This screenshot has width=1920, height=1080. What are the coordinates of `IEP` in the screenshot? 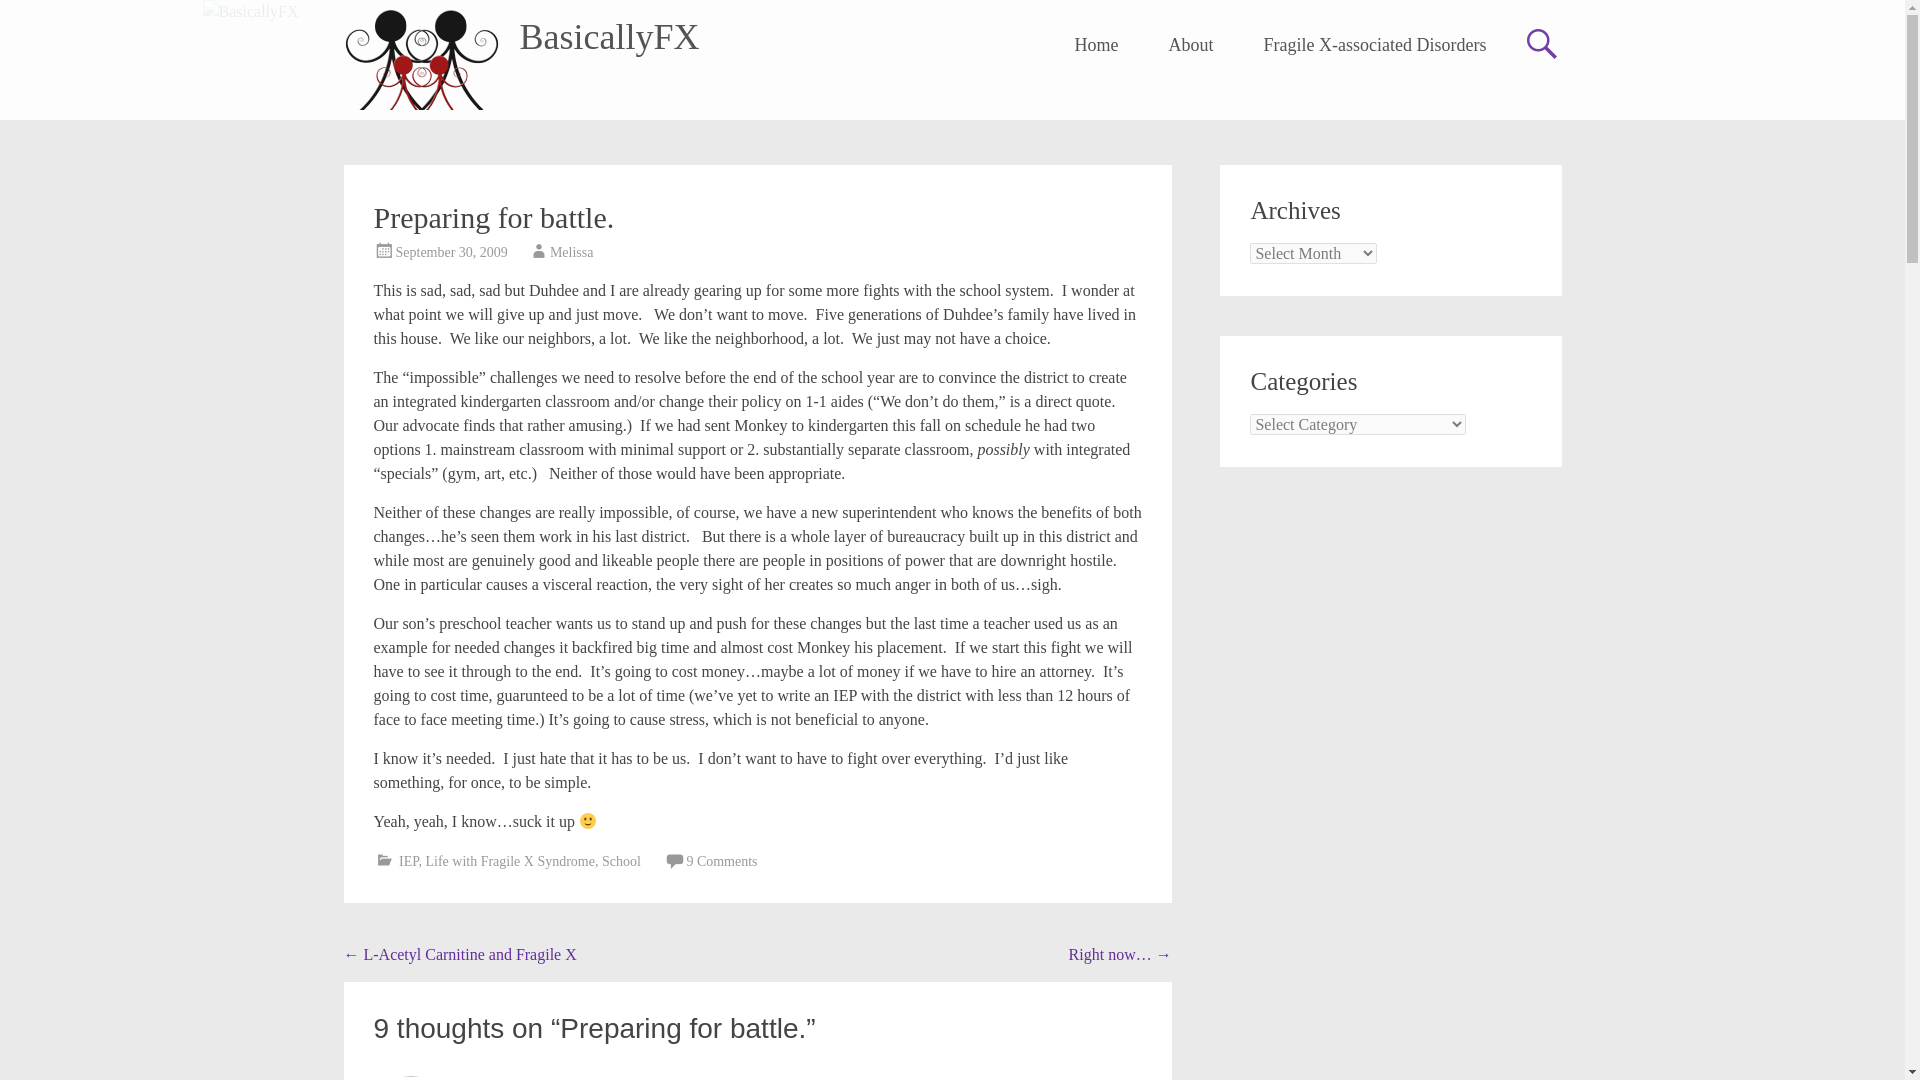 It's located at (408, 862).